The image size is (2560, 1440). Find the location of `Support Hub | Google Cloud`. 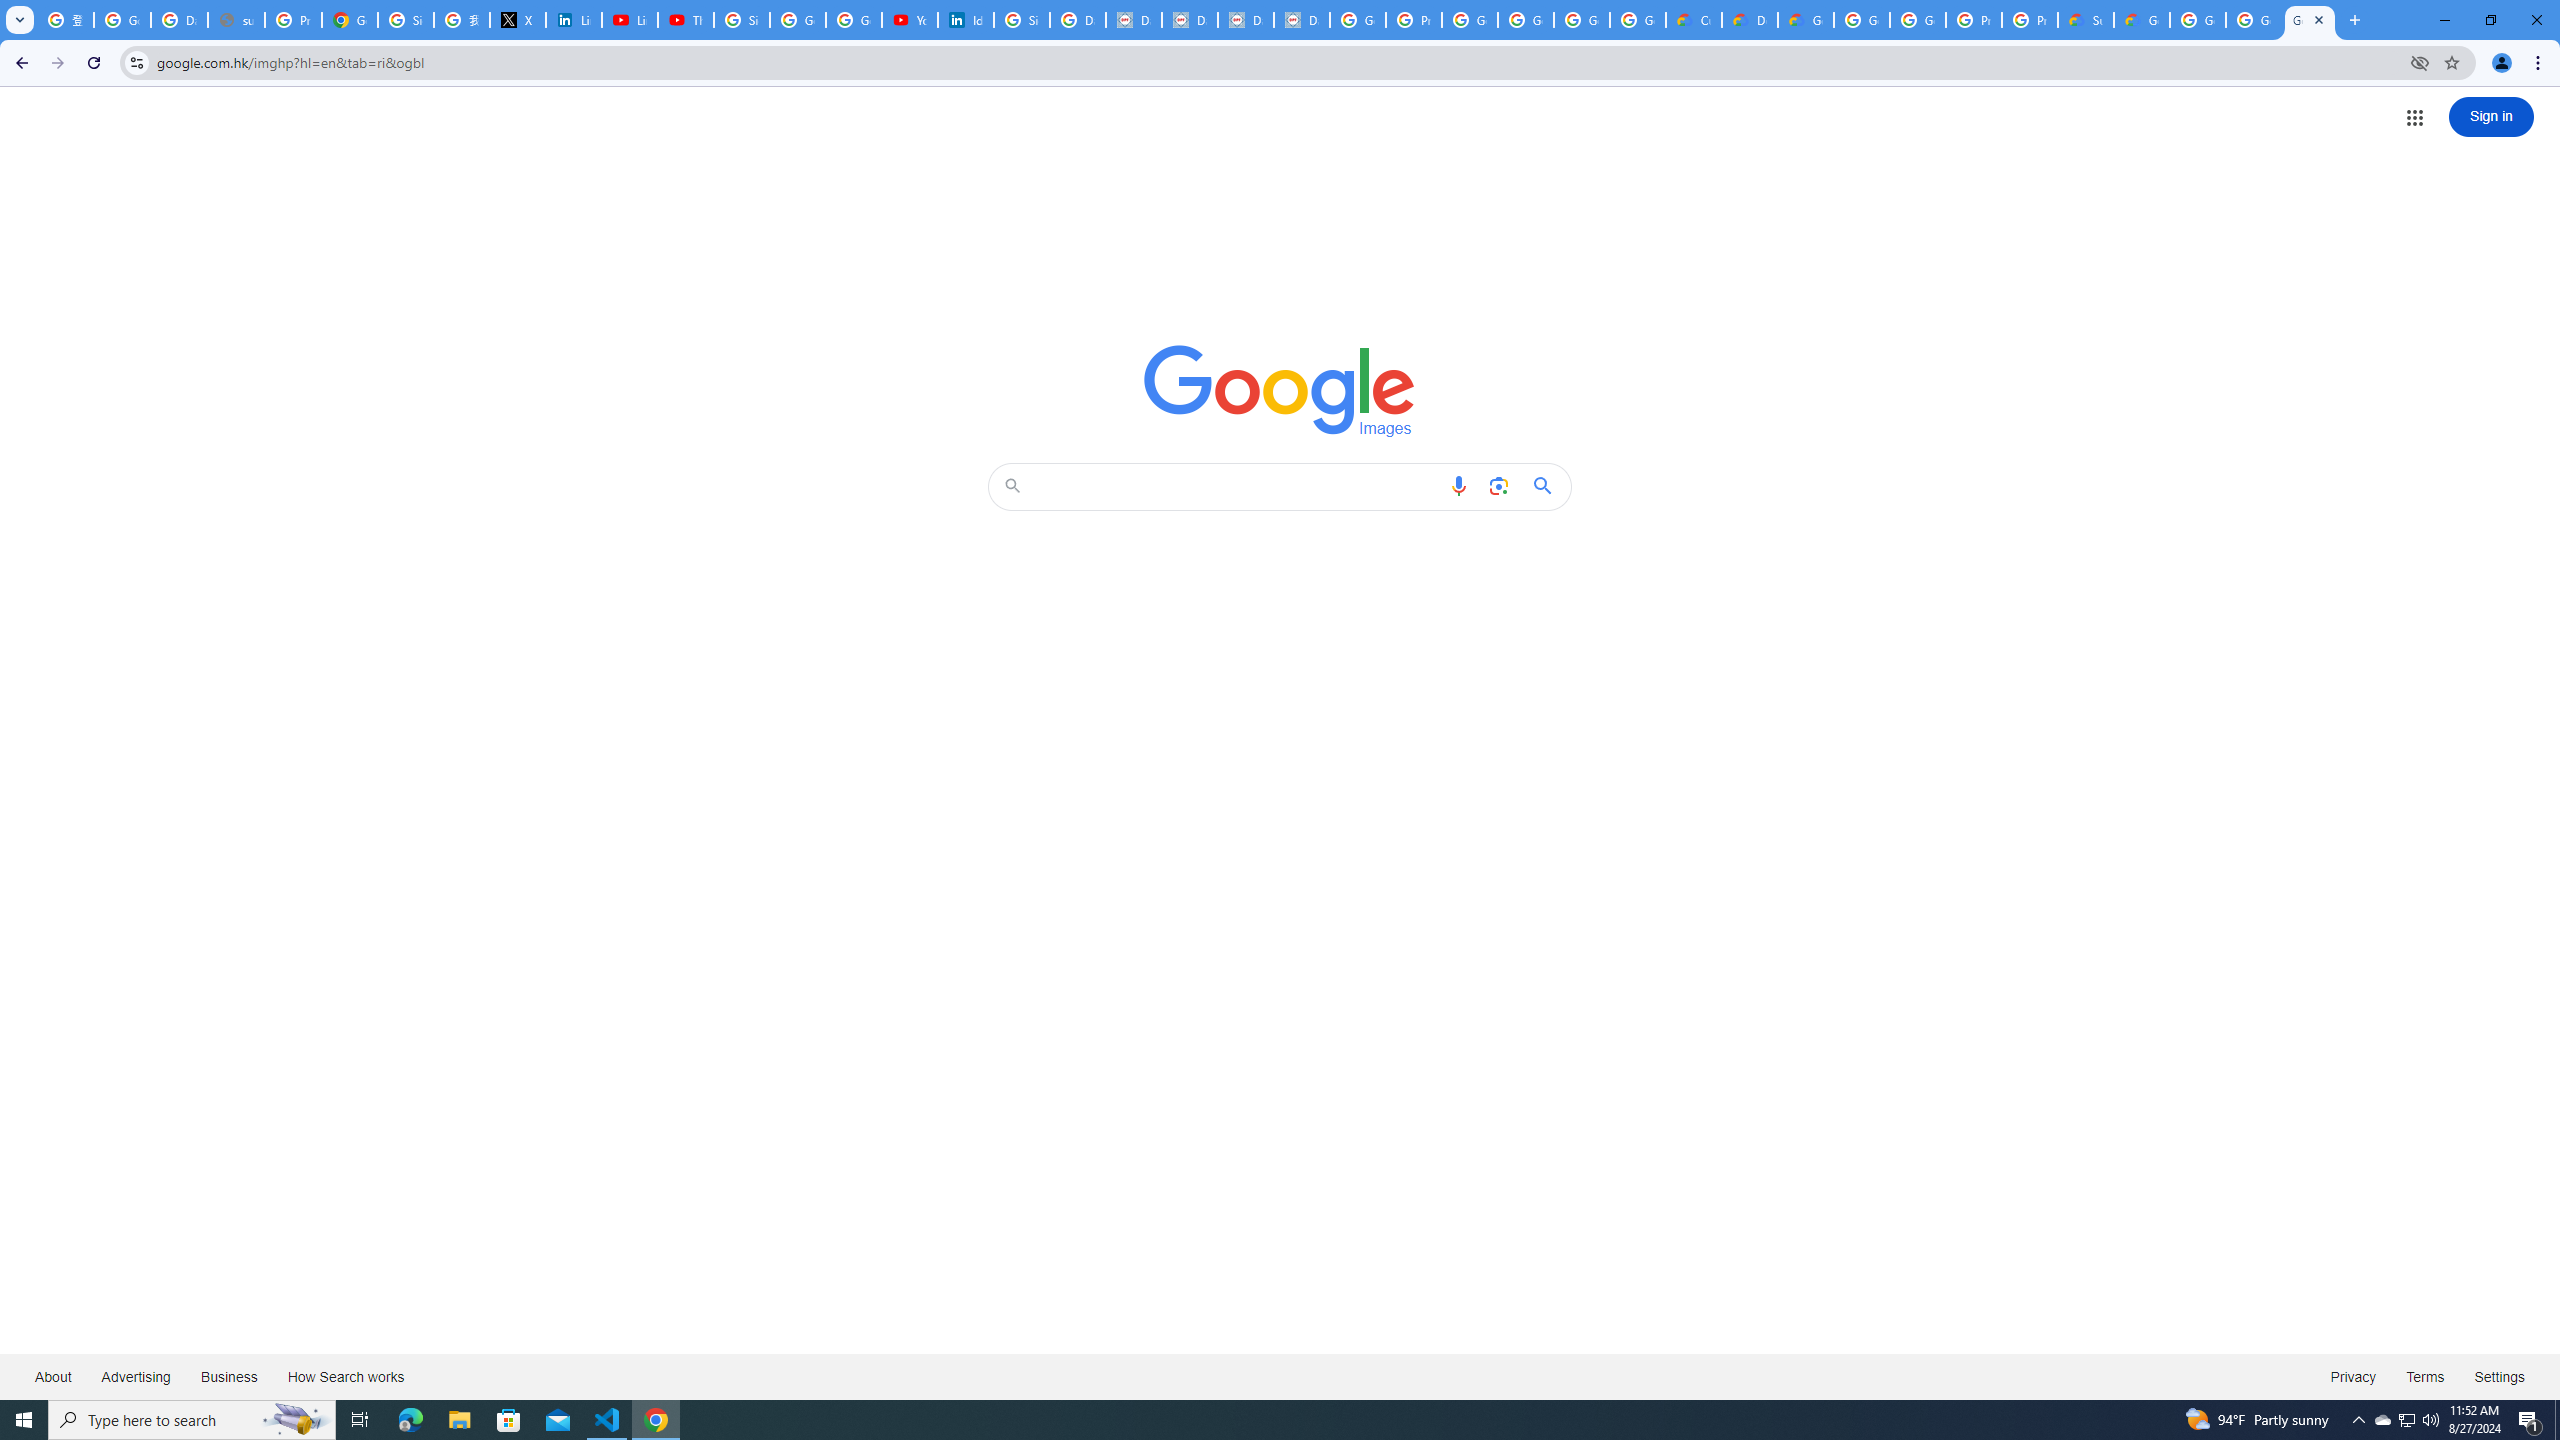

Support Hub | Google Cloud is located at coordinates (2085, 20).